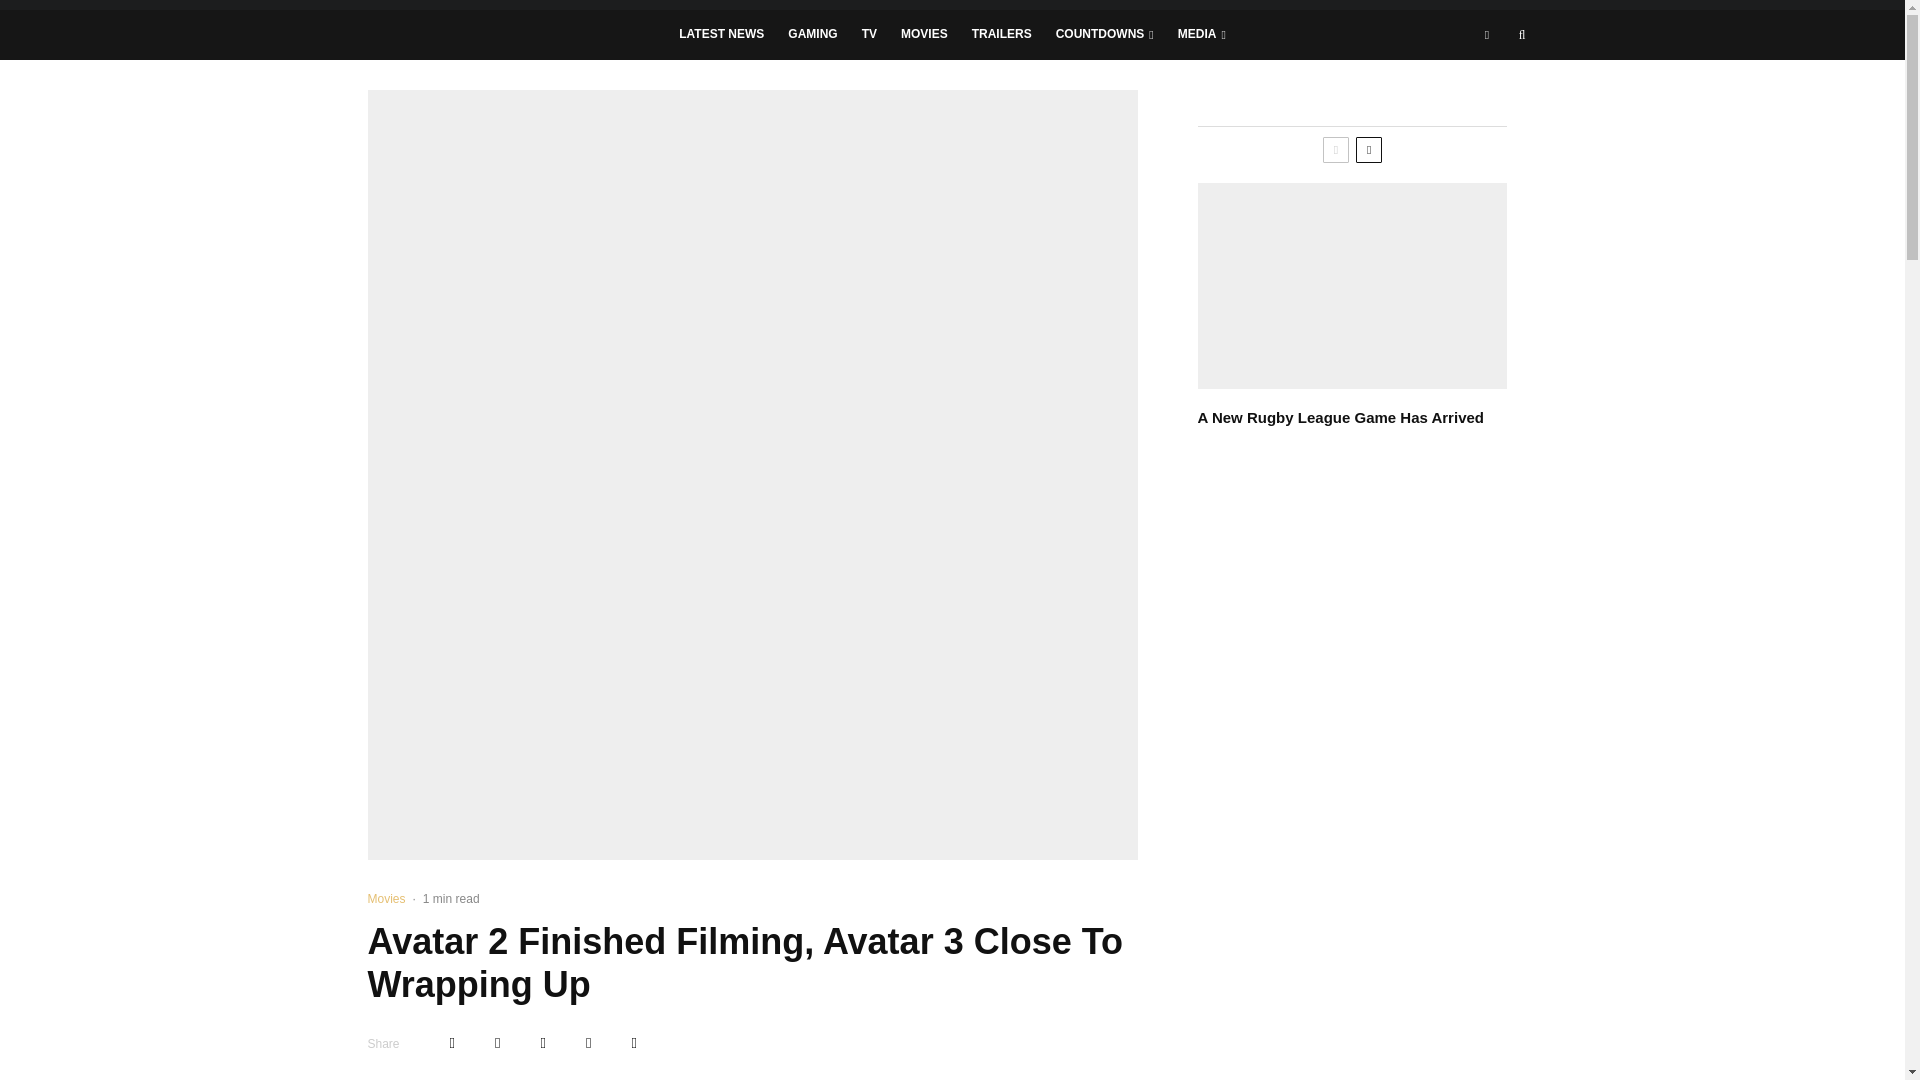 This screenshot has height=1080, width=1920. I want to click on MOVIES, so click(924, 34).